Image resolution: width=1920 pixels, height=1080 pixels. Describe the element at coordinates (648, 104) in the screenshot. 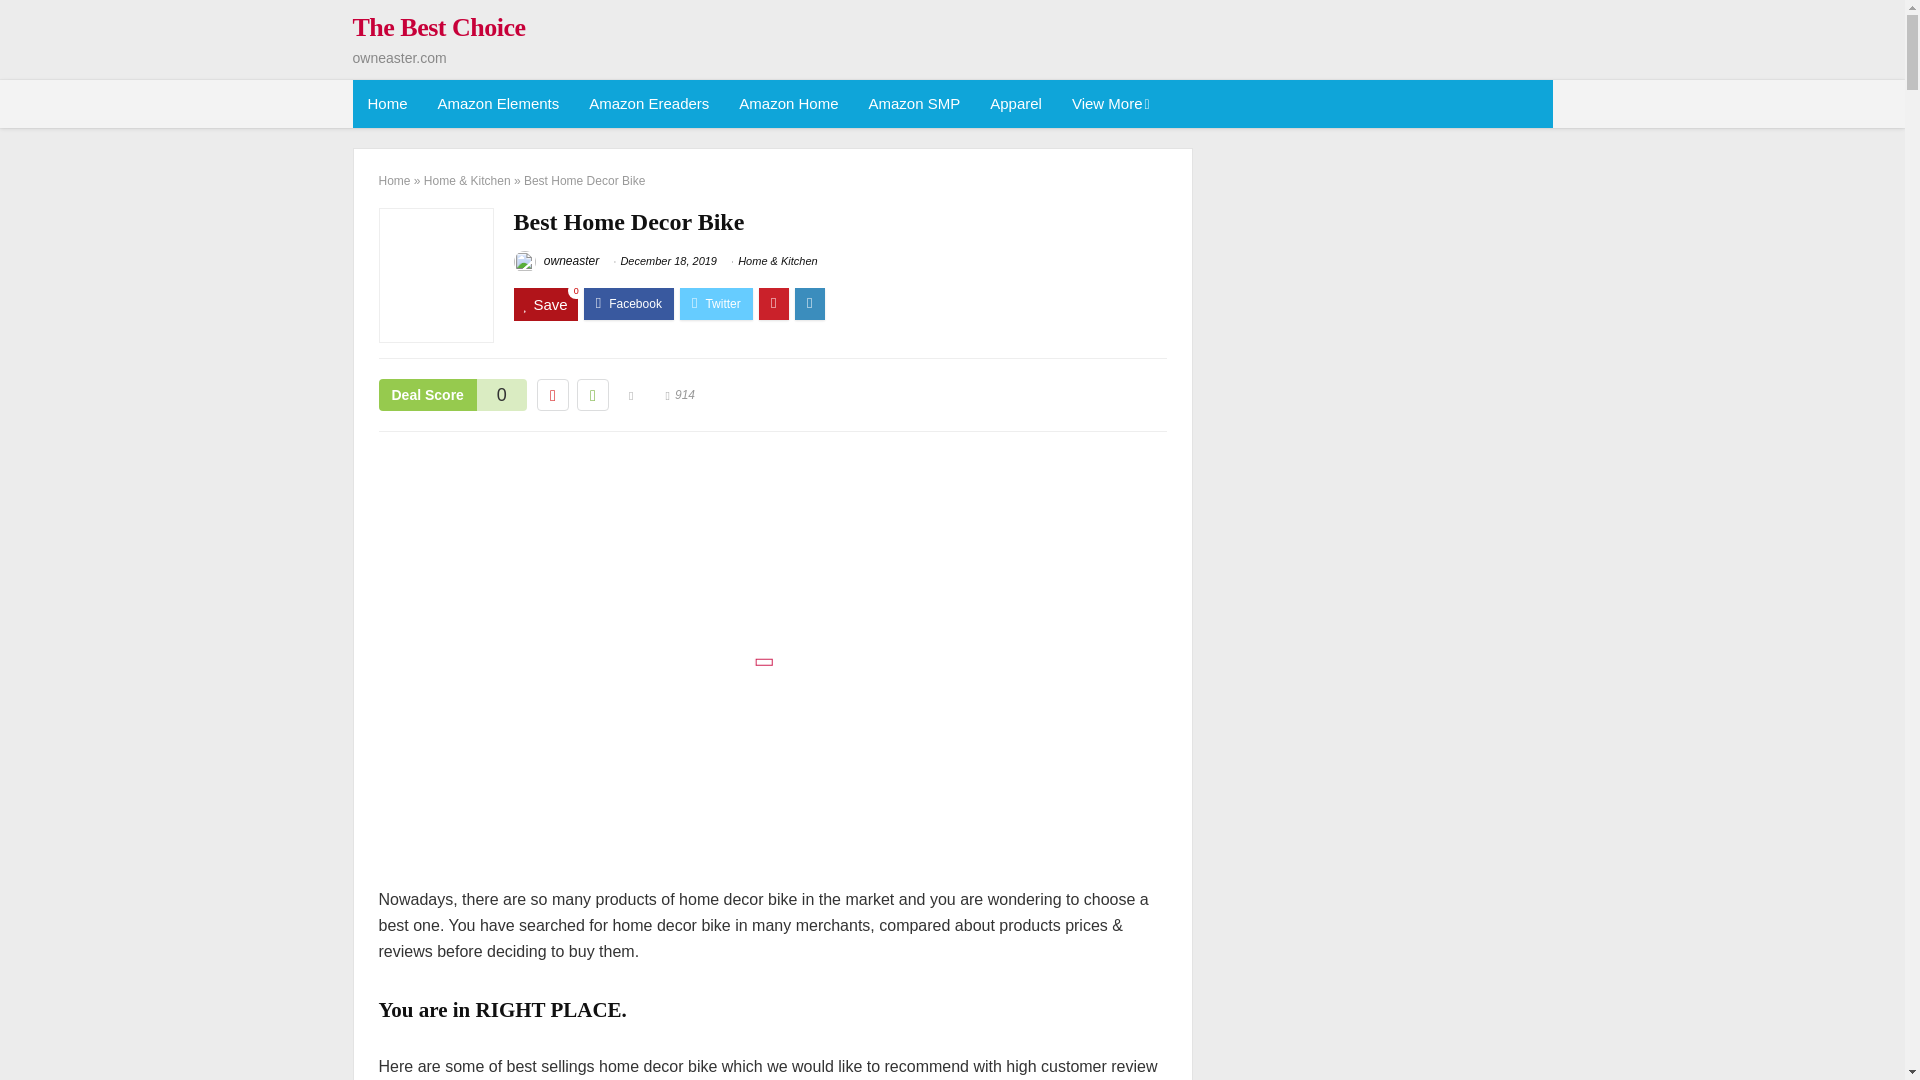

I see `Amazon Ereaders` at that location.